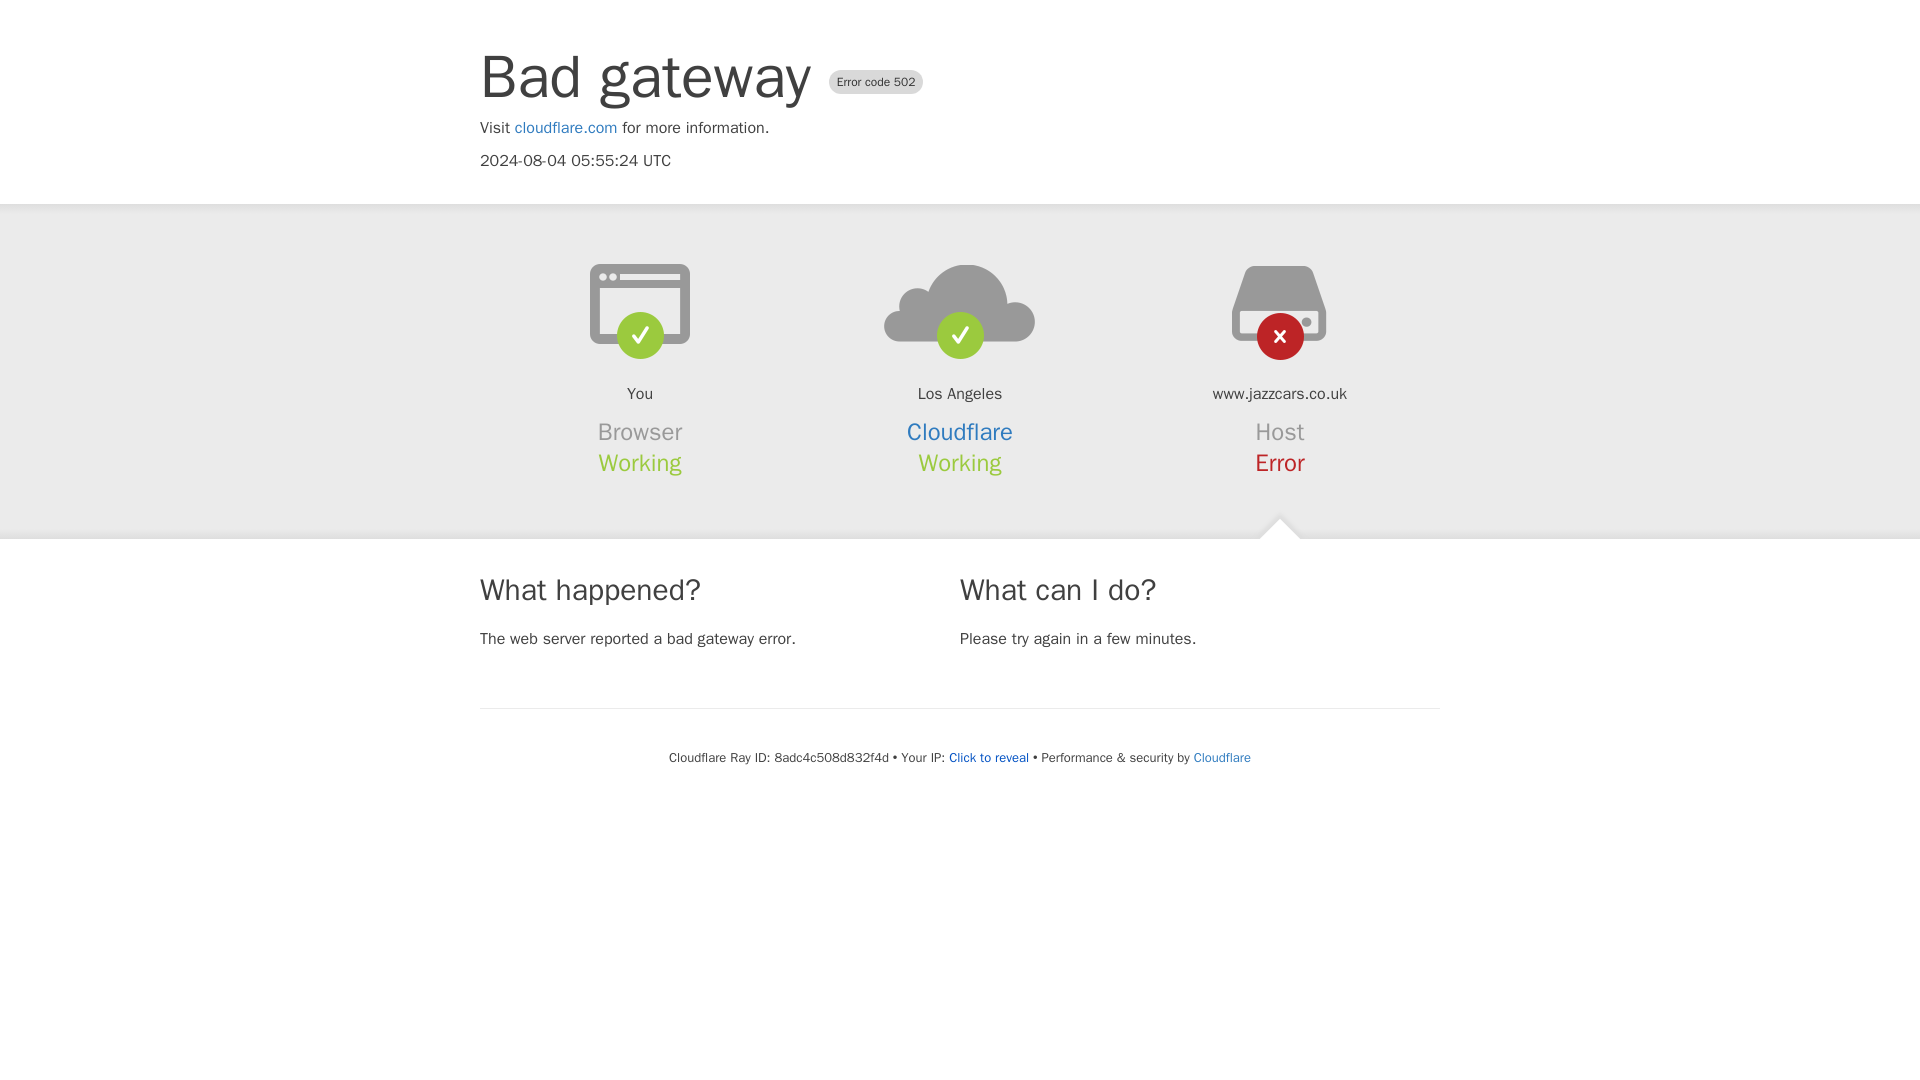  Describe the element at coordinates (1222, 757) in the screenshot. I see `Cloudflare` at that location.